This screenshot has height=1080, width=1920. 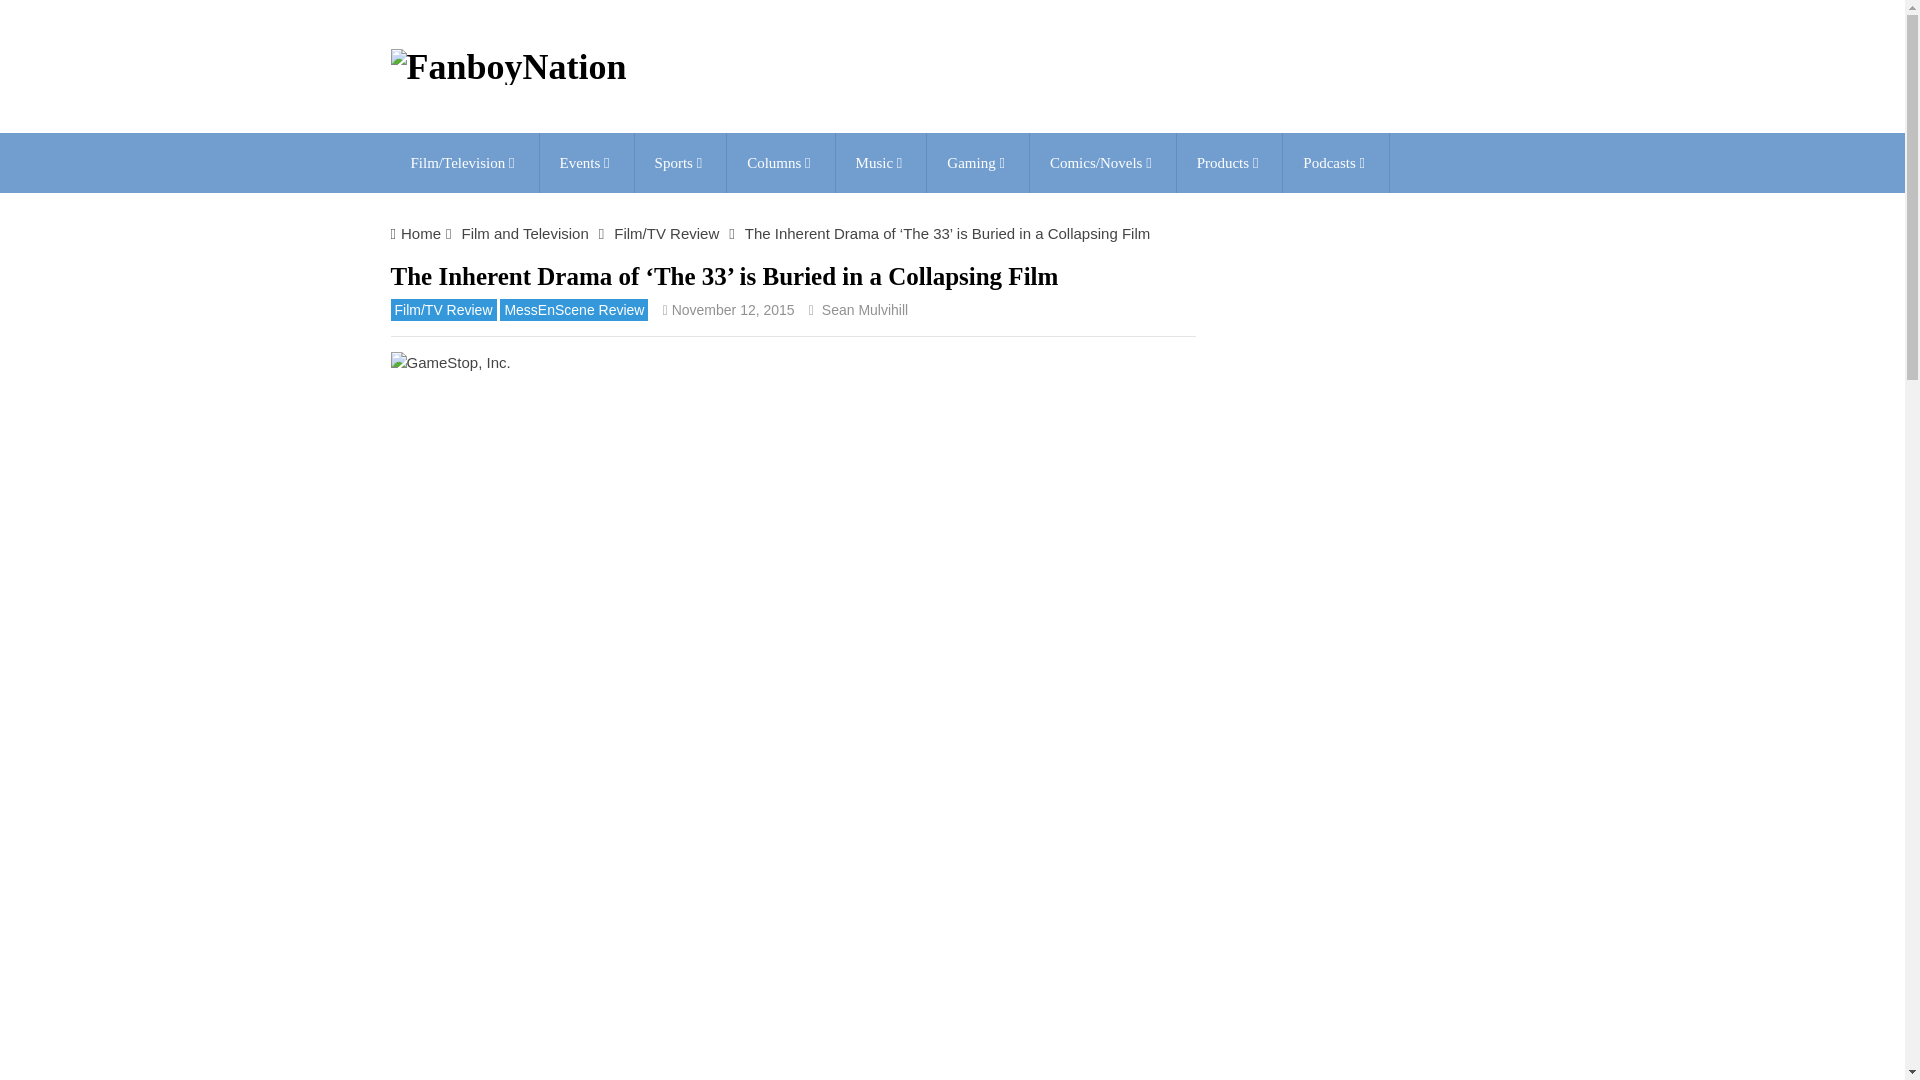 What do you see at coordinates (1229, 162) in the screenshot?
I see `Products` at bounding box center [1229, 162].